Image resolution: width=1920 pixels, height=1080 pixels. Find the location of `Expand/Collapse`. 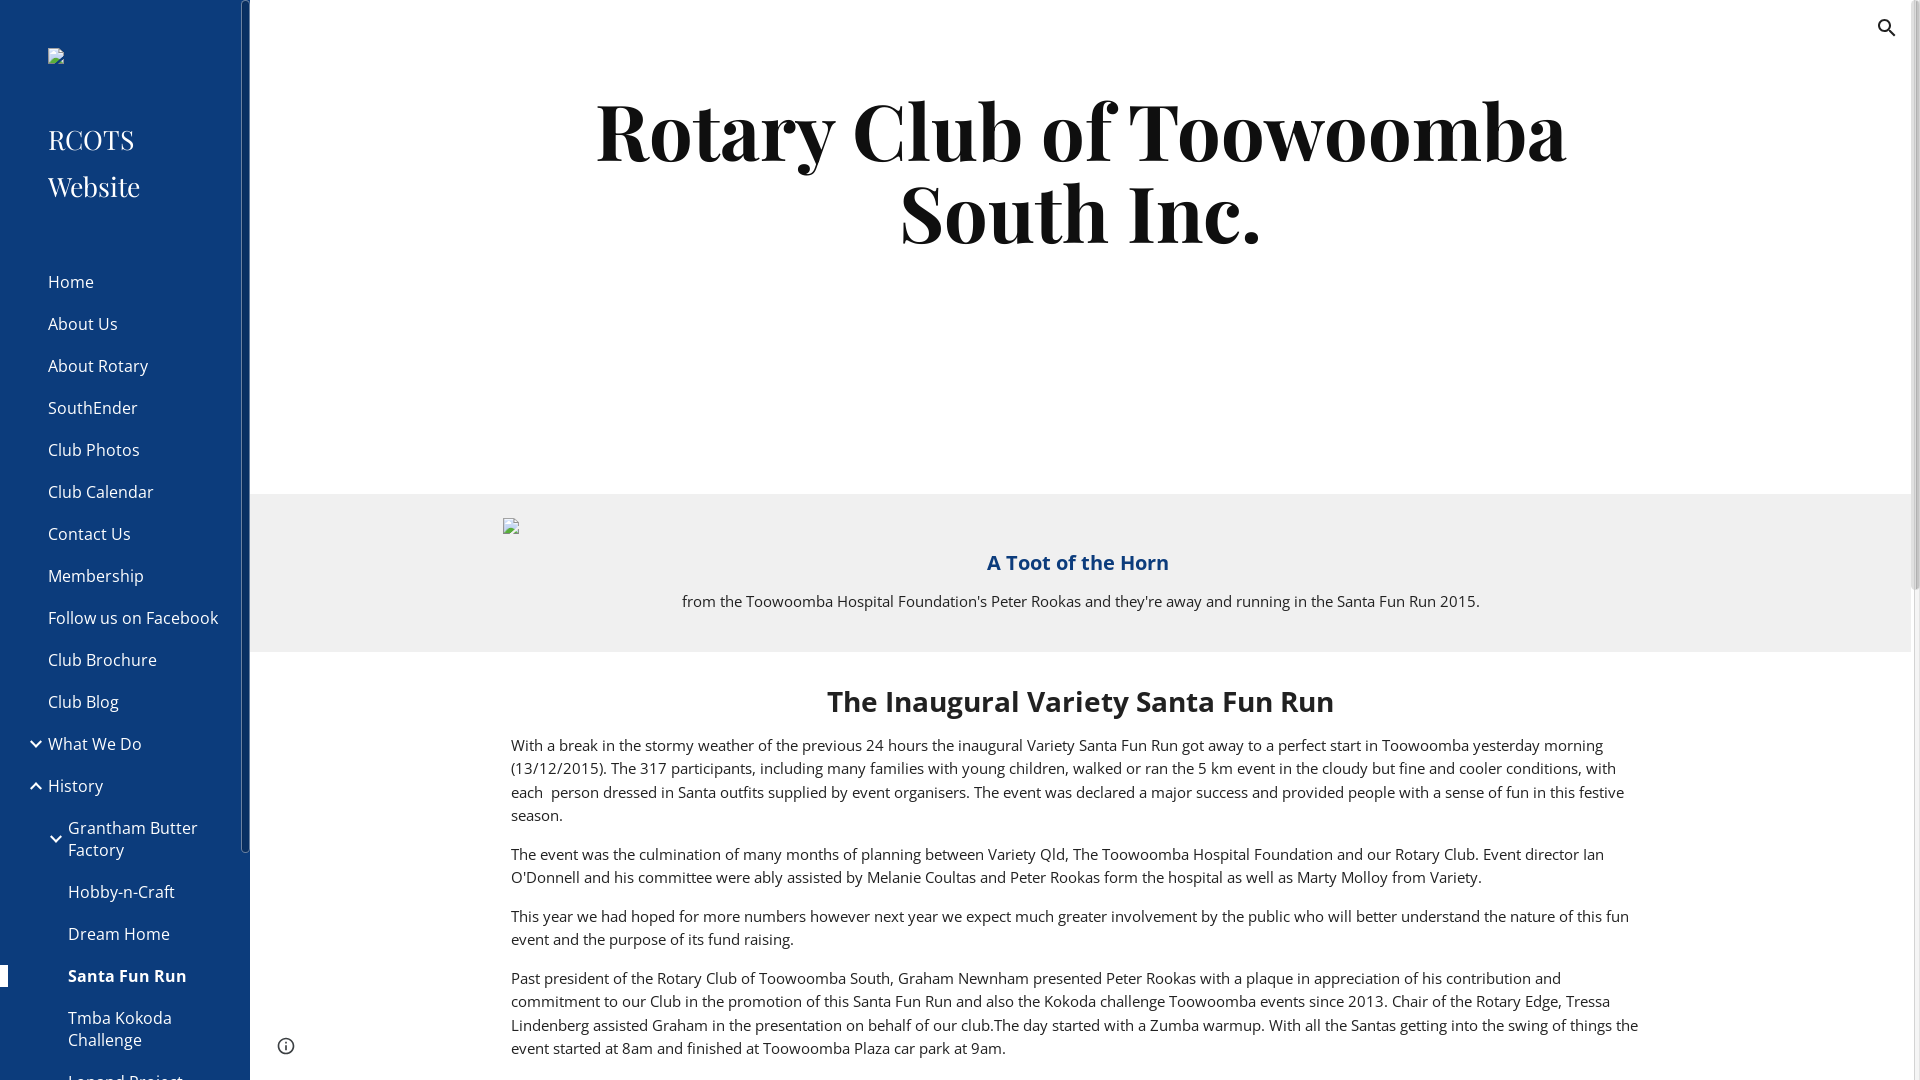

Expand/Collapse is located at coordinates (30, 744).